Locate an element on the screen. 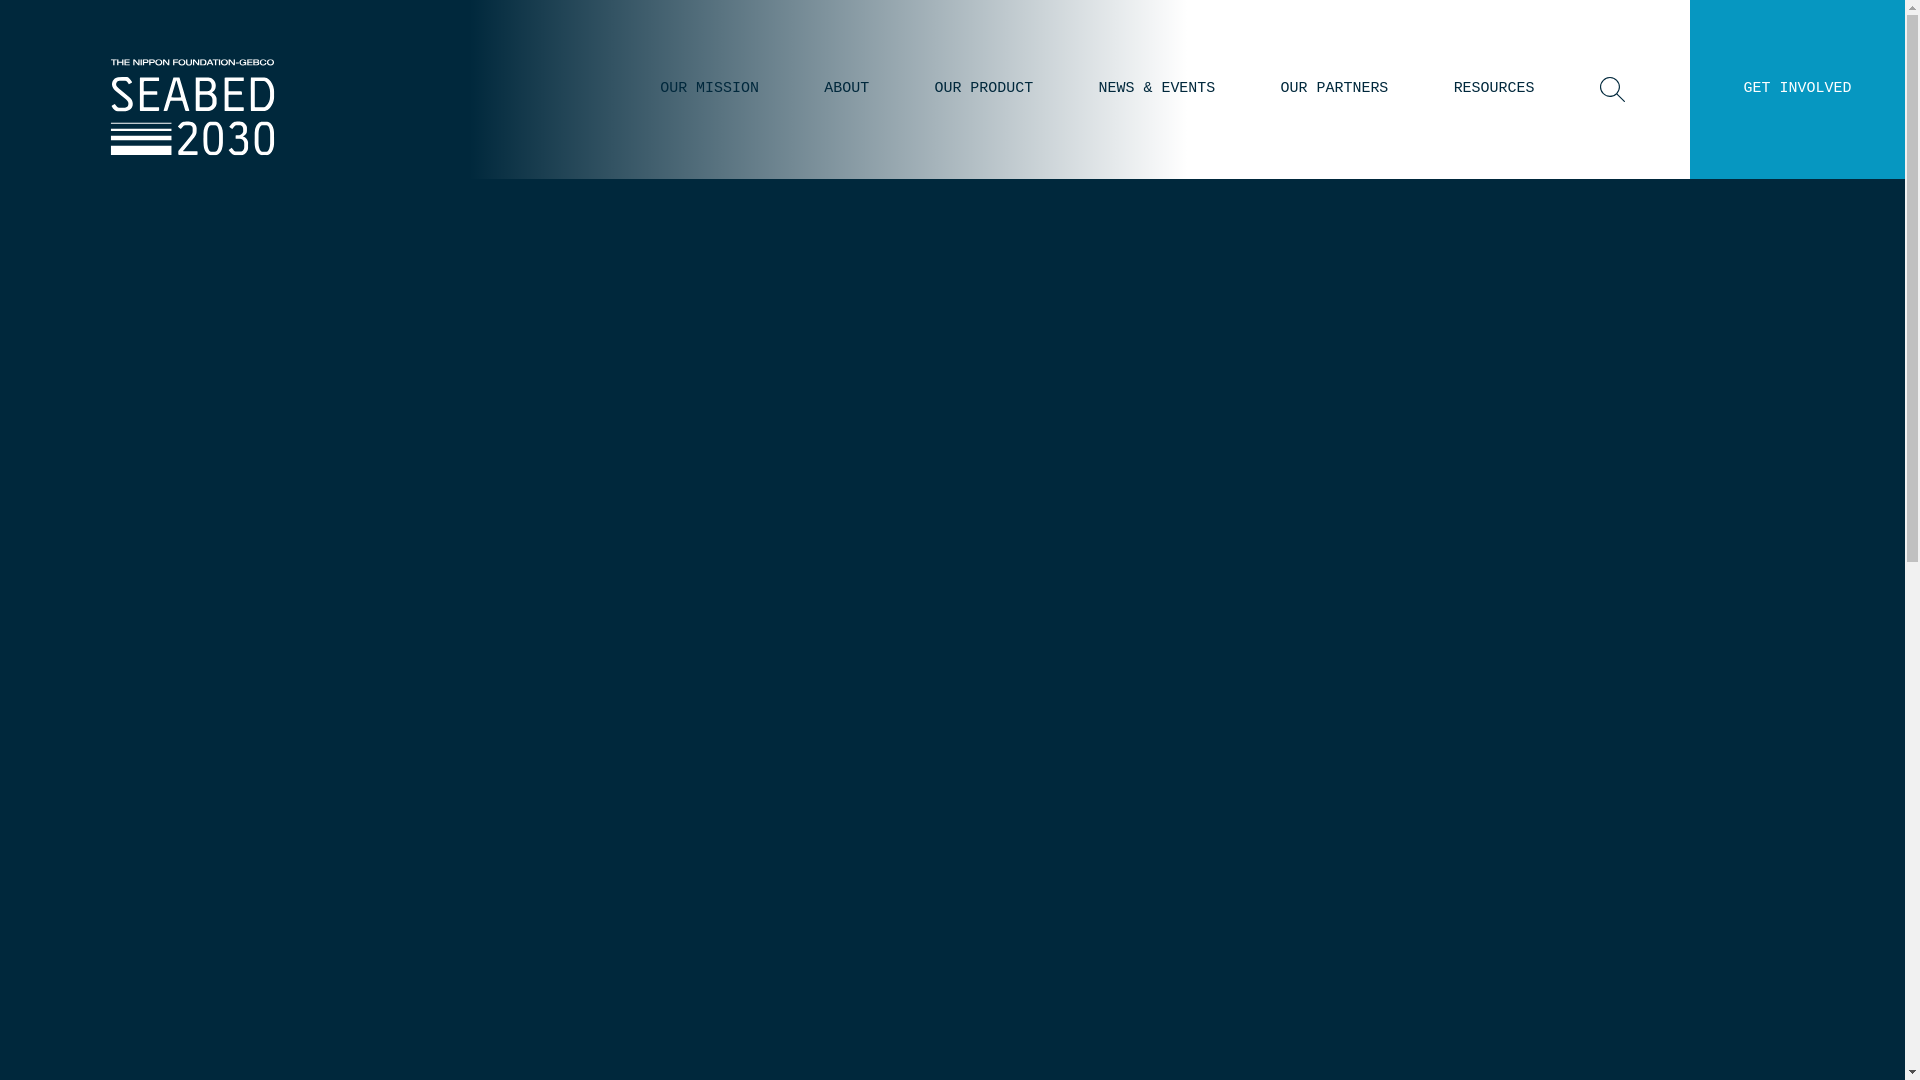  OUR MISSION is located at coordinates (709, 88).